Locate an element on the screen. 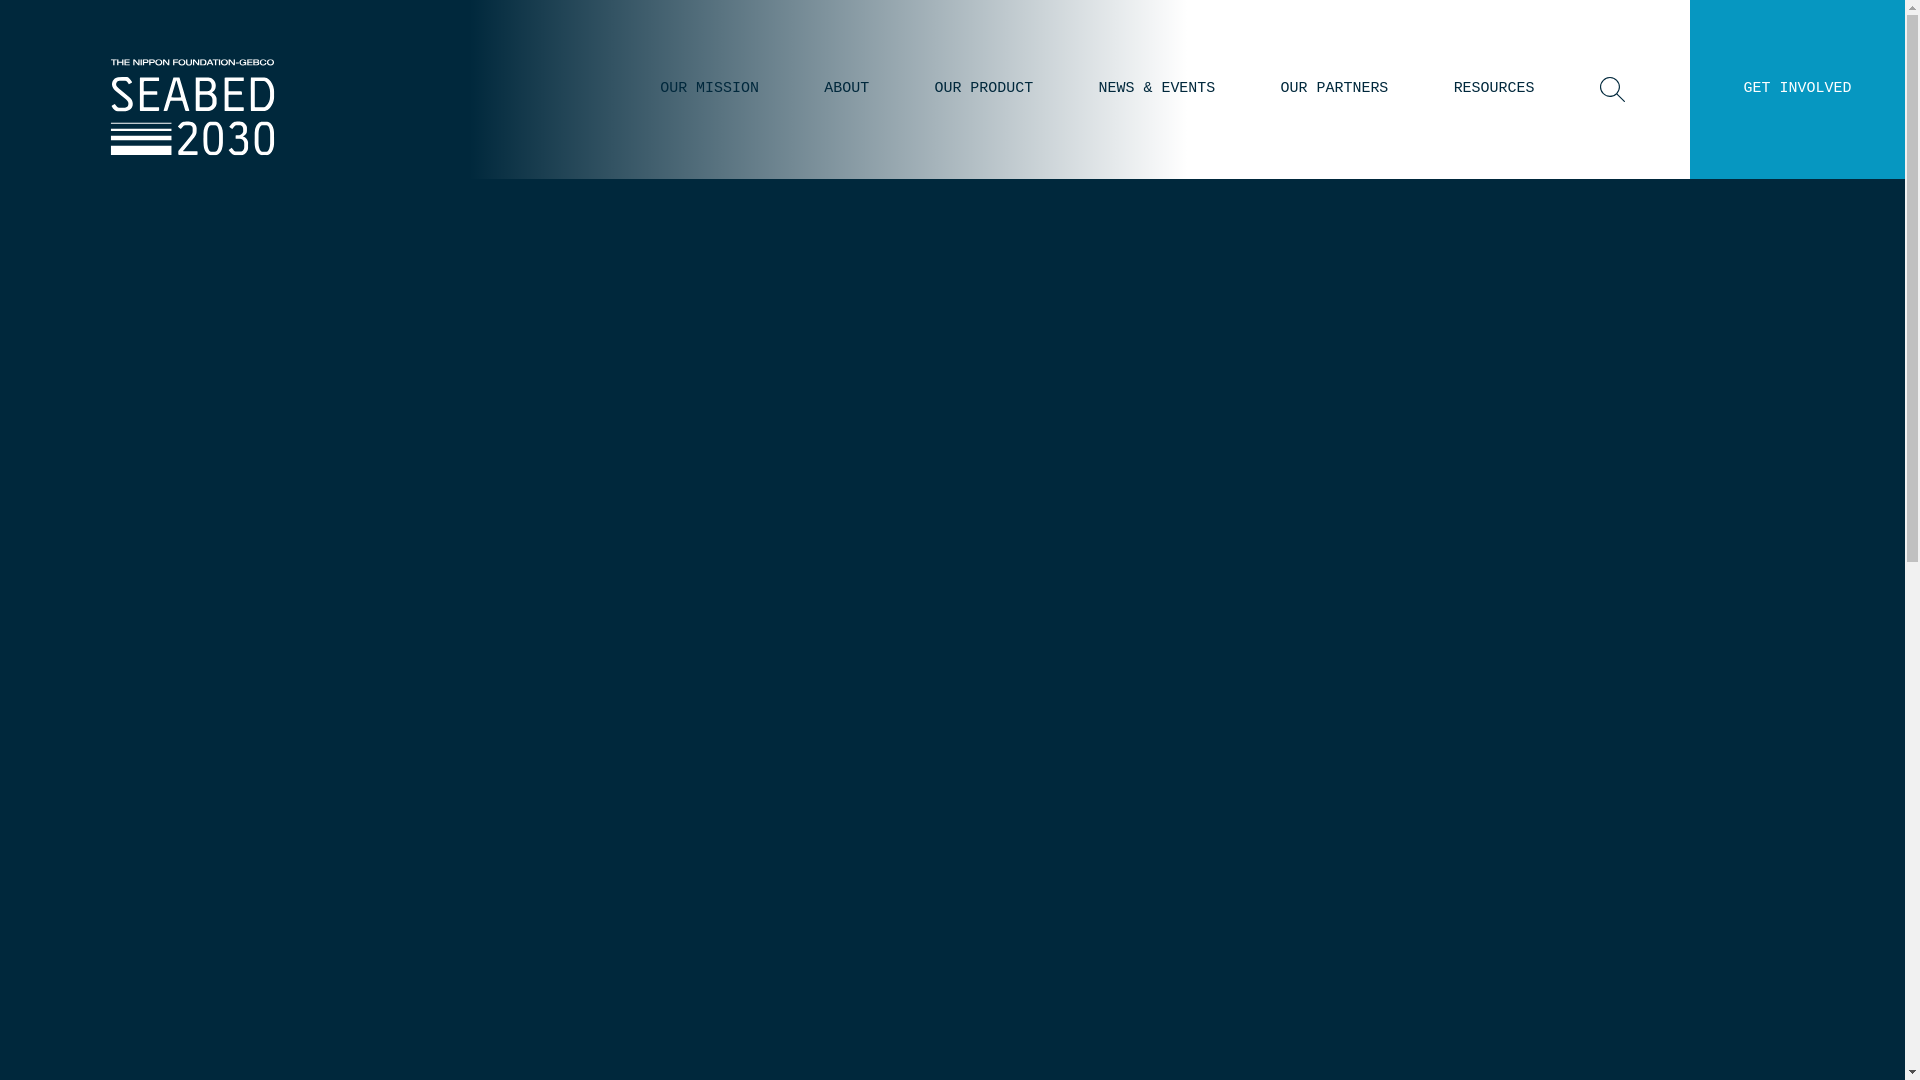  OUR MISSION is located at coordinates (709, 88).